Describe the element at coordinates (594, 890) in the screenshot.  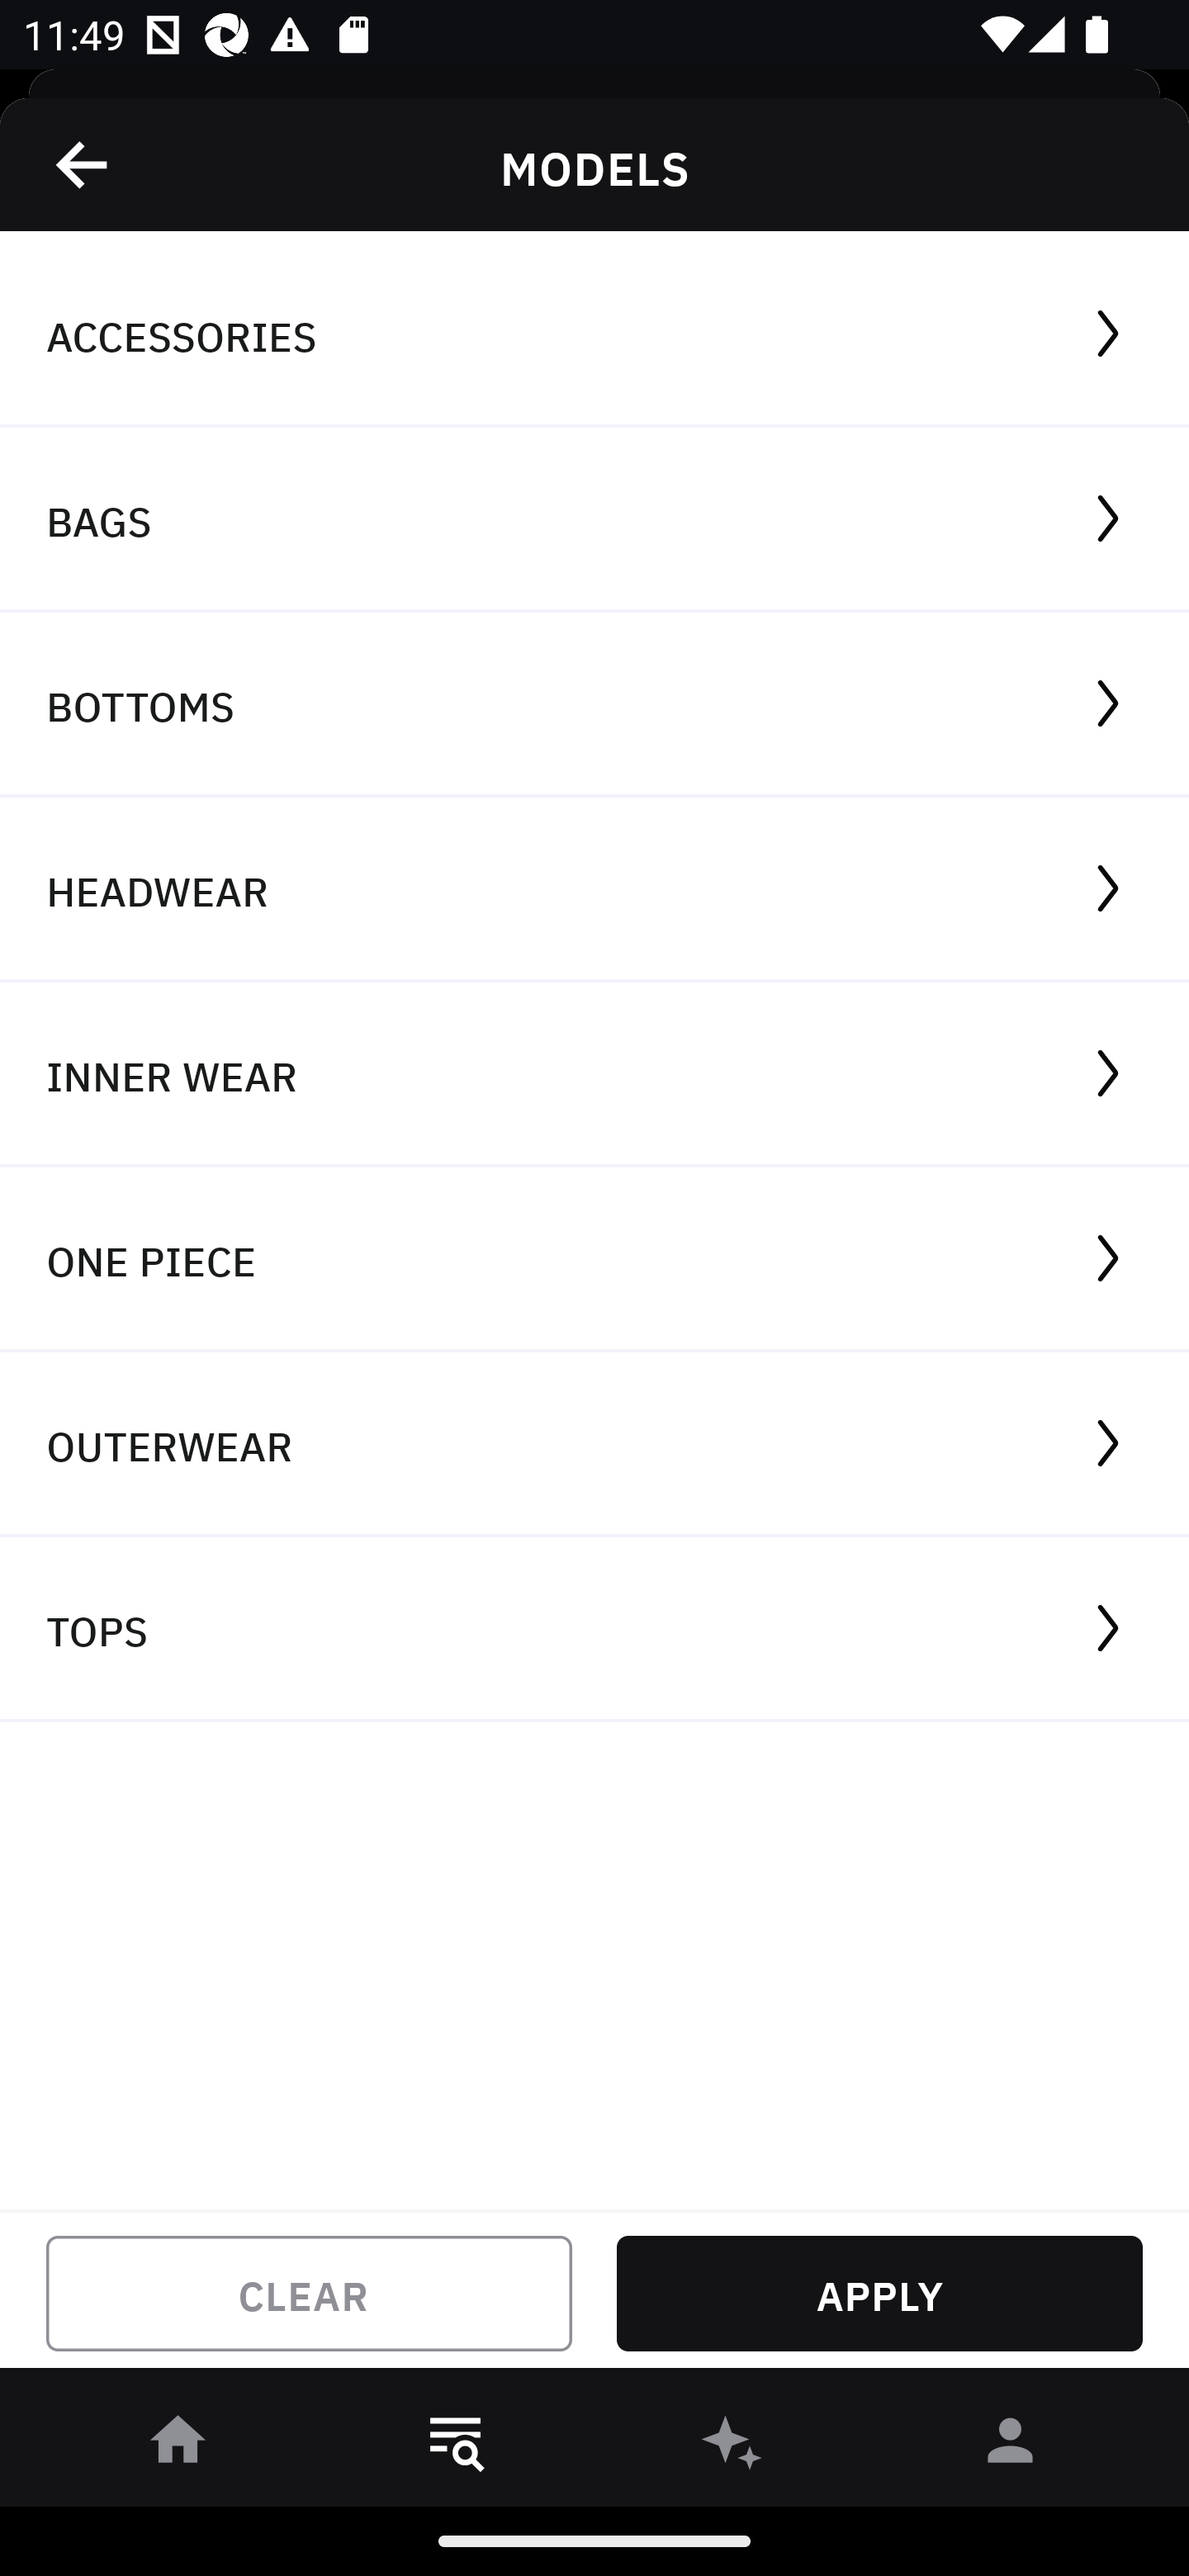
I see `HEADWEAR` at that location.